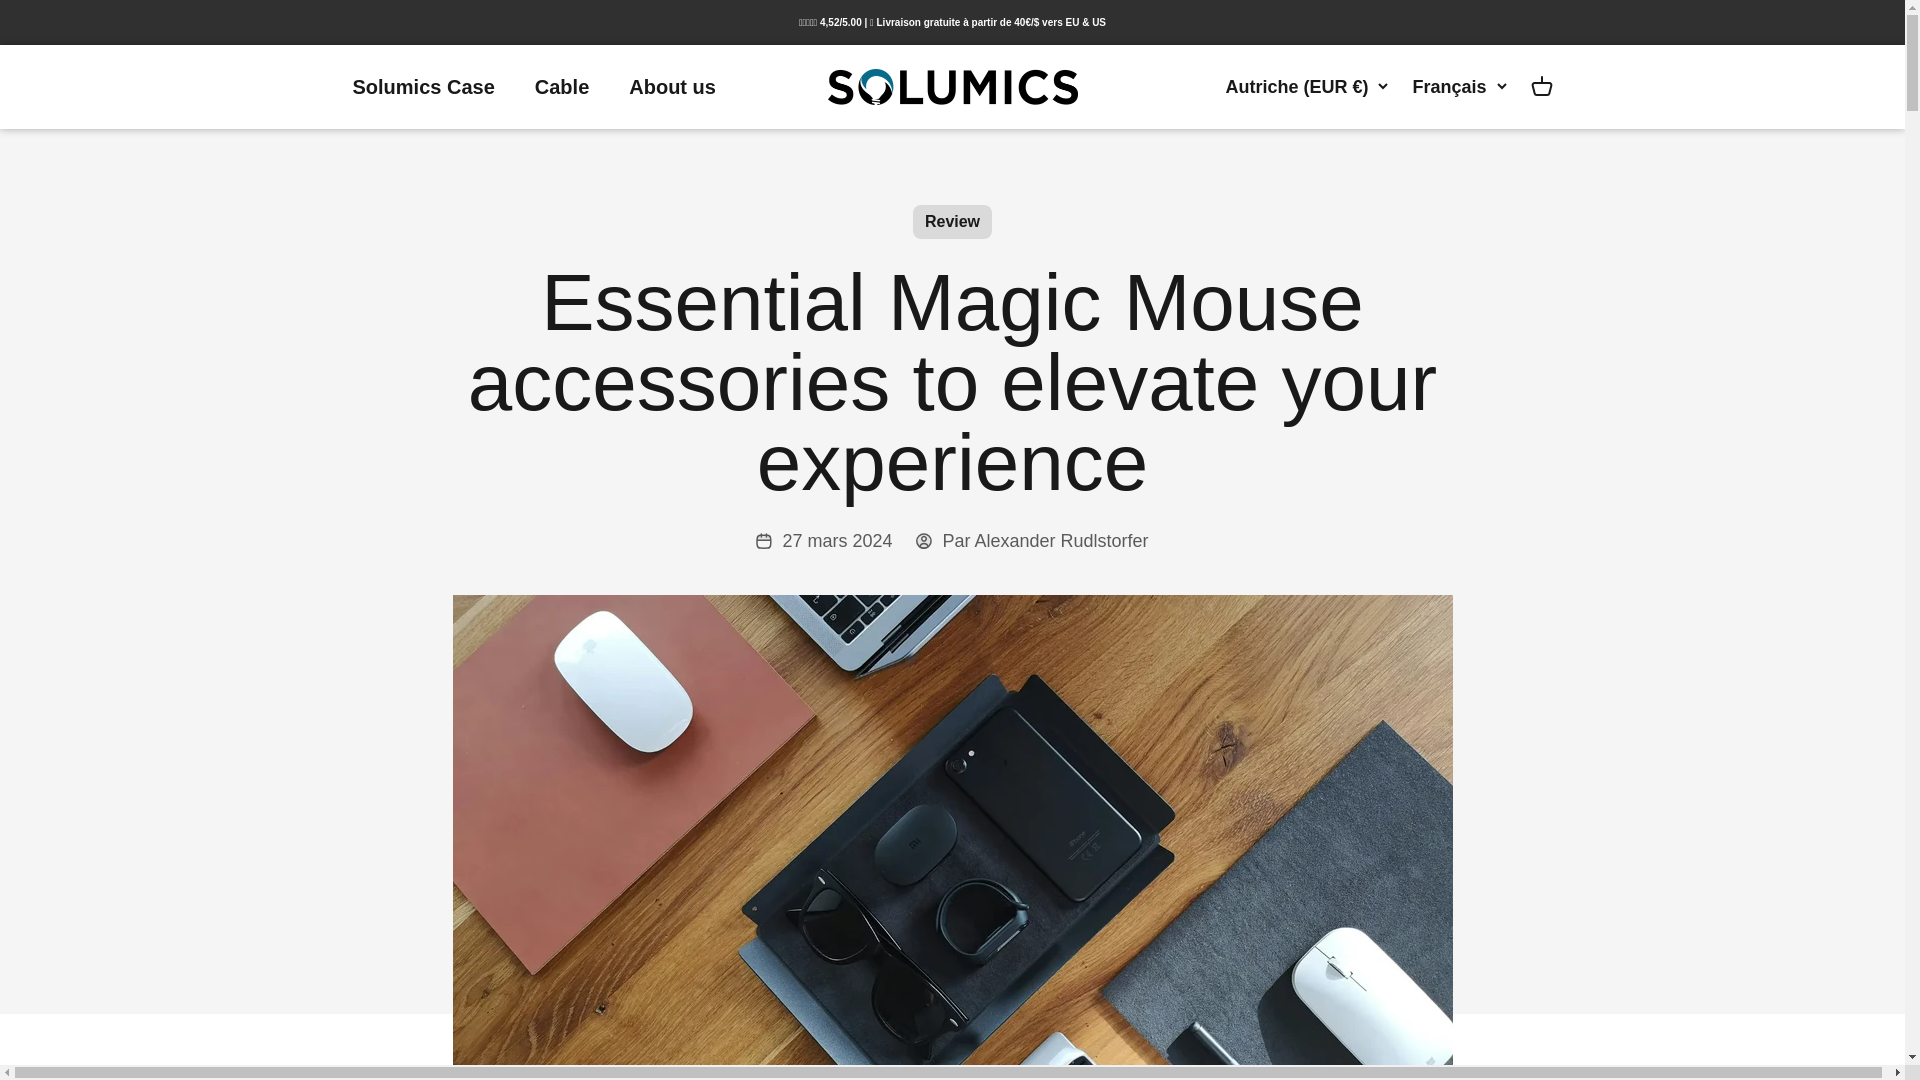 The image size is (1920, 1080). I want to click on Solumics Case, so click(422, 86).